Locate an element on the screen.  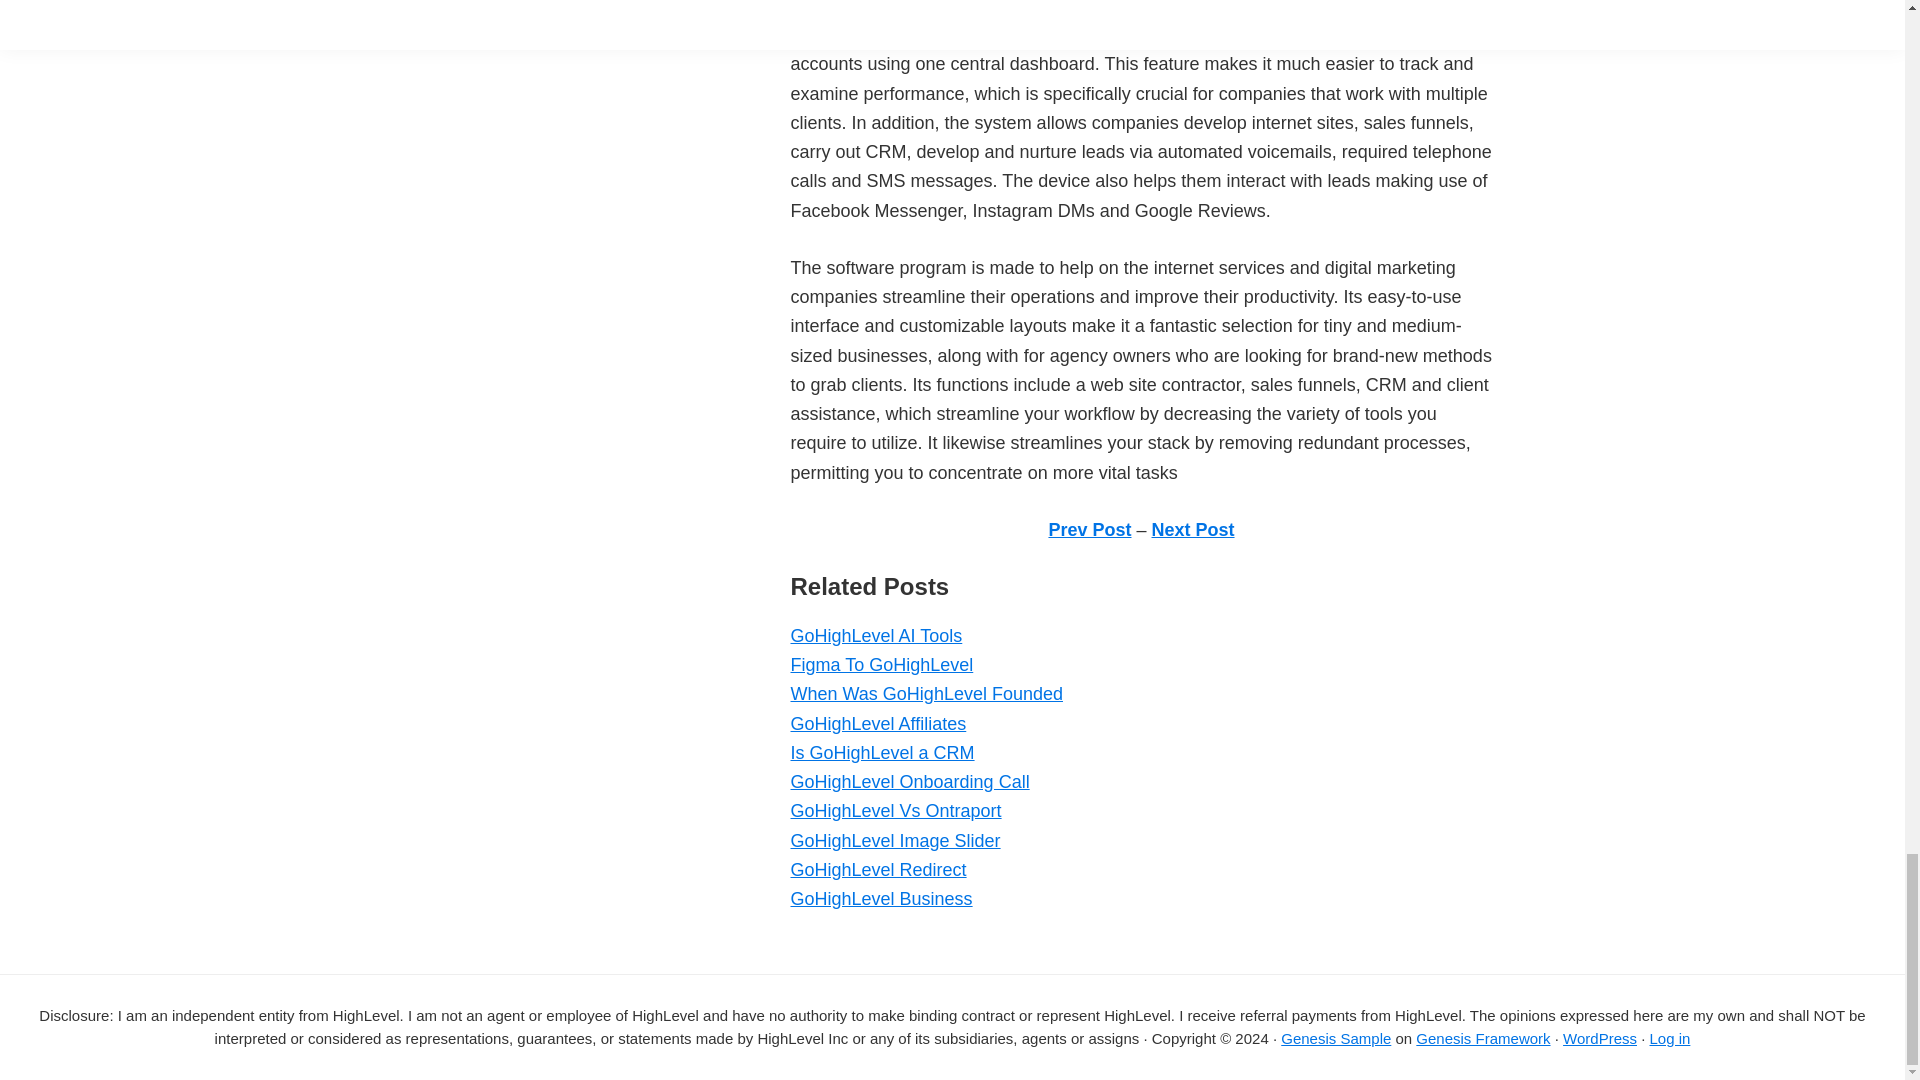
Log in is located at coordinates (1670, 1038).